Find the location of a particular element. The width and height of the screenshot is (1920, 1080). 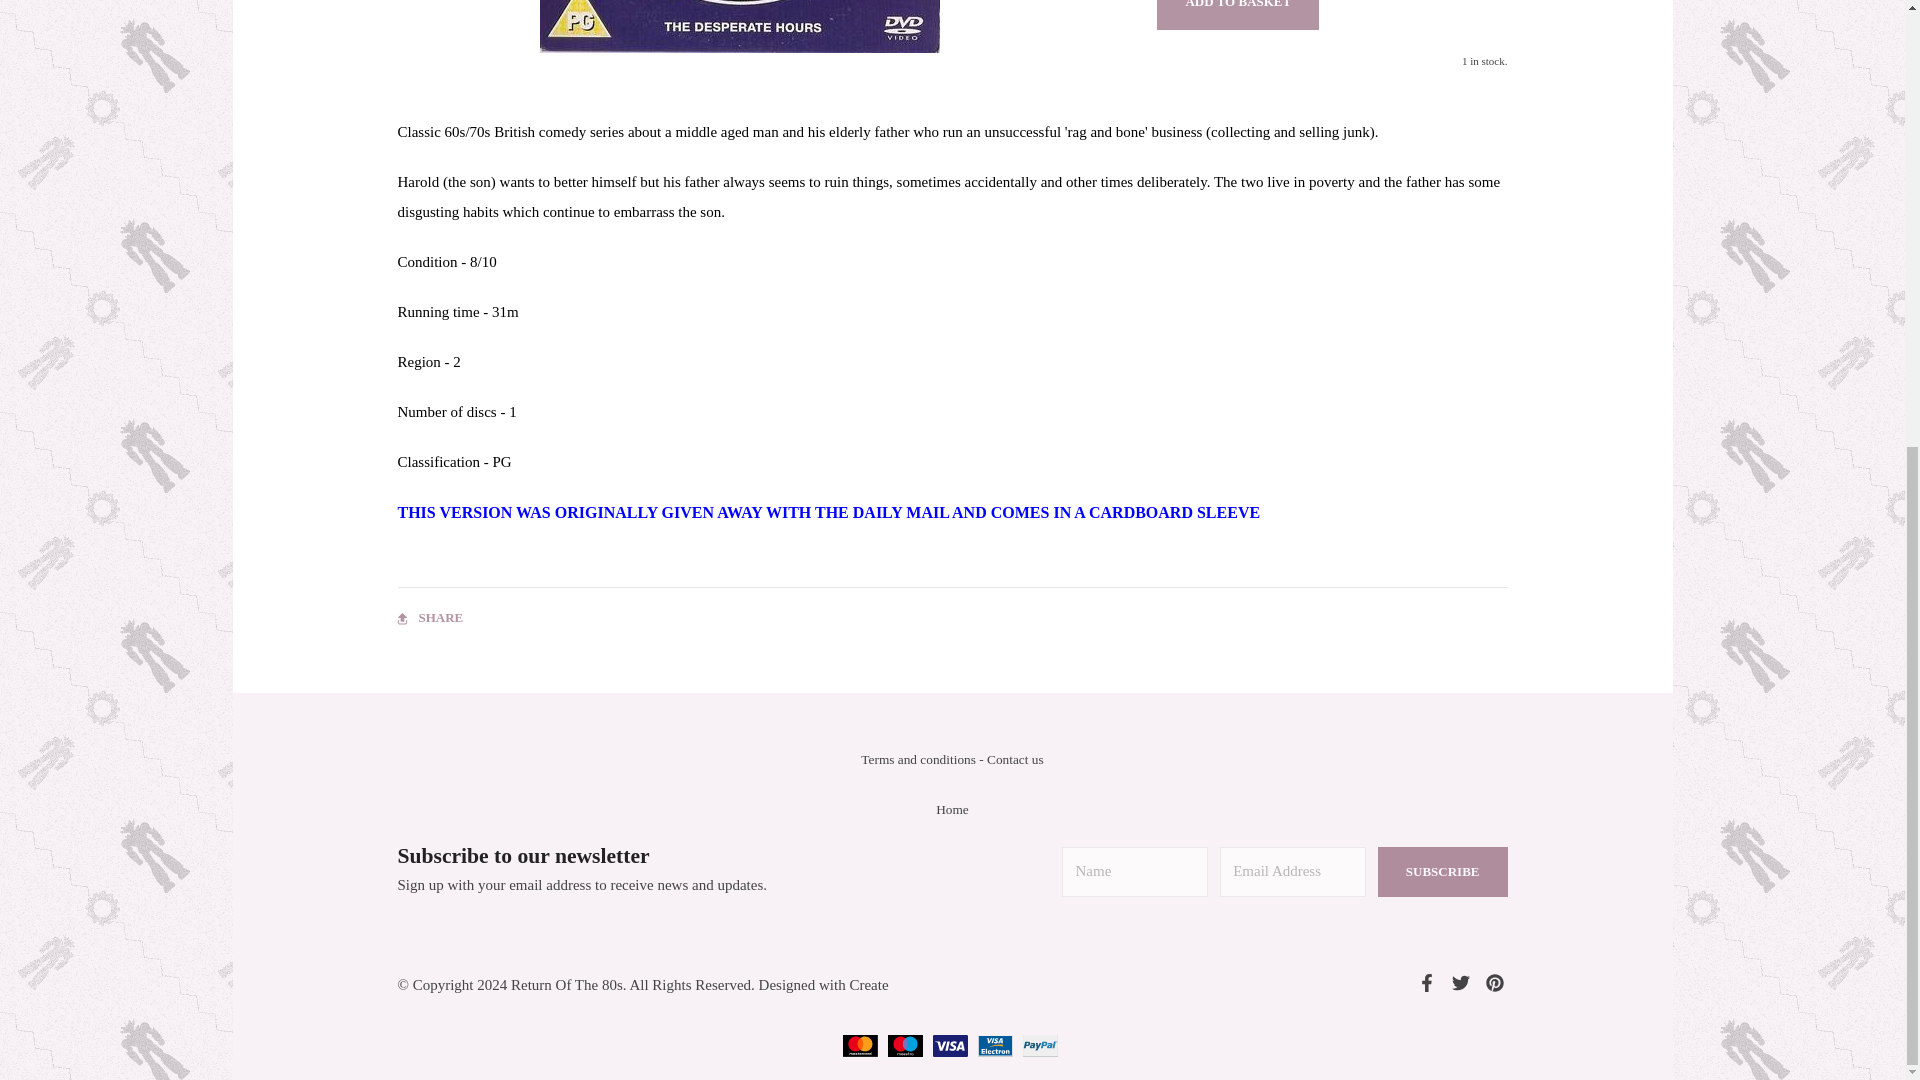

facebook is located at coordinates (1426, 986).